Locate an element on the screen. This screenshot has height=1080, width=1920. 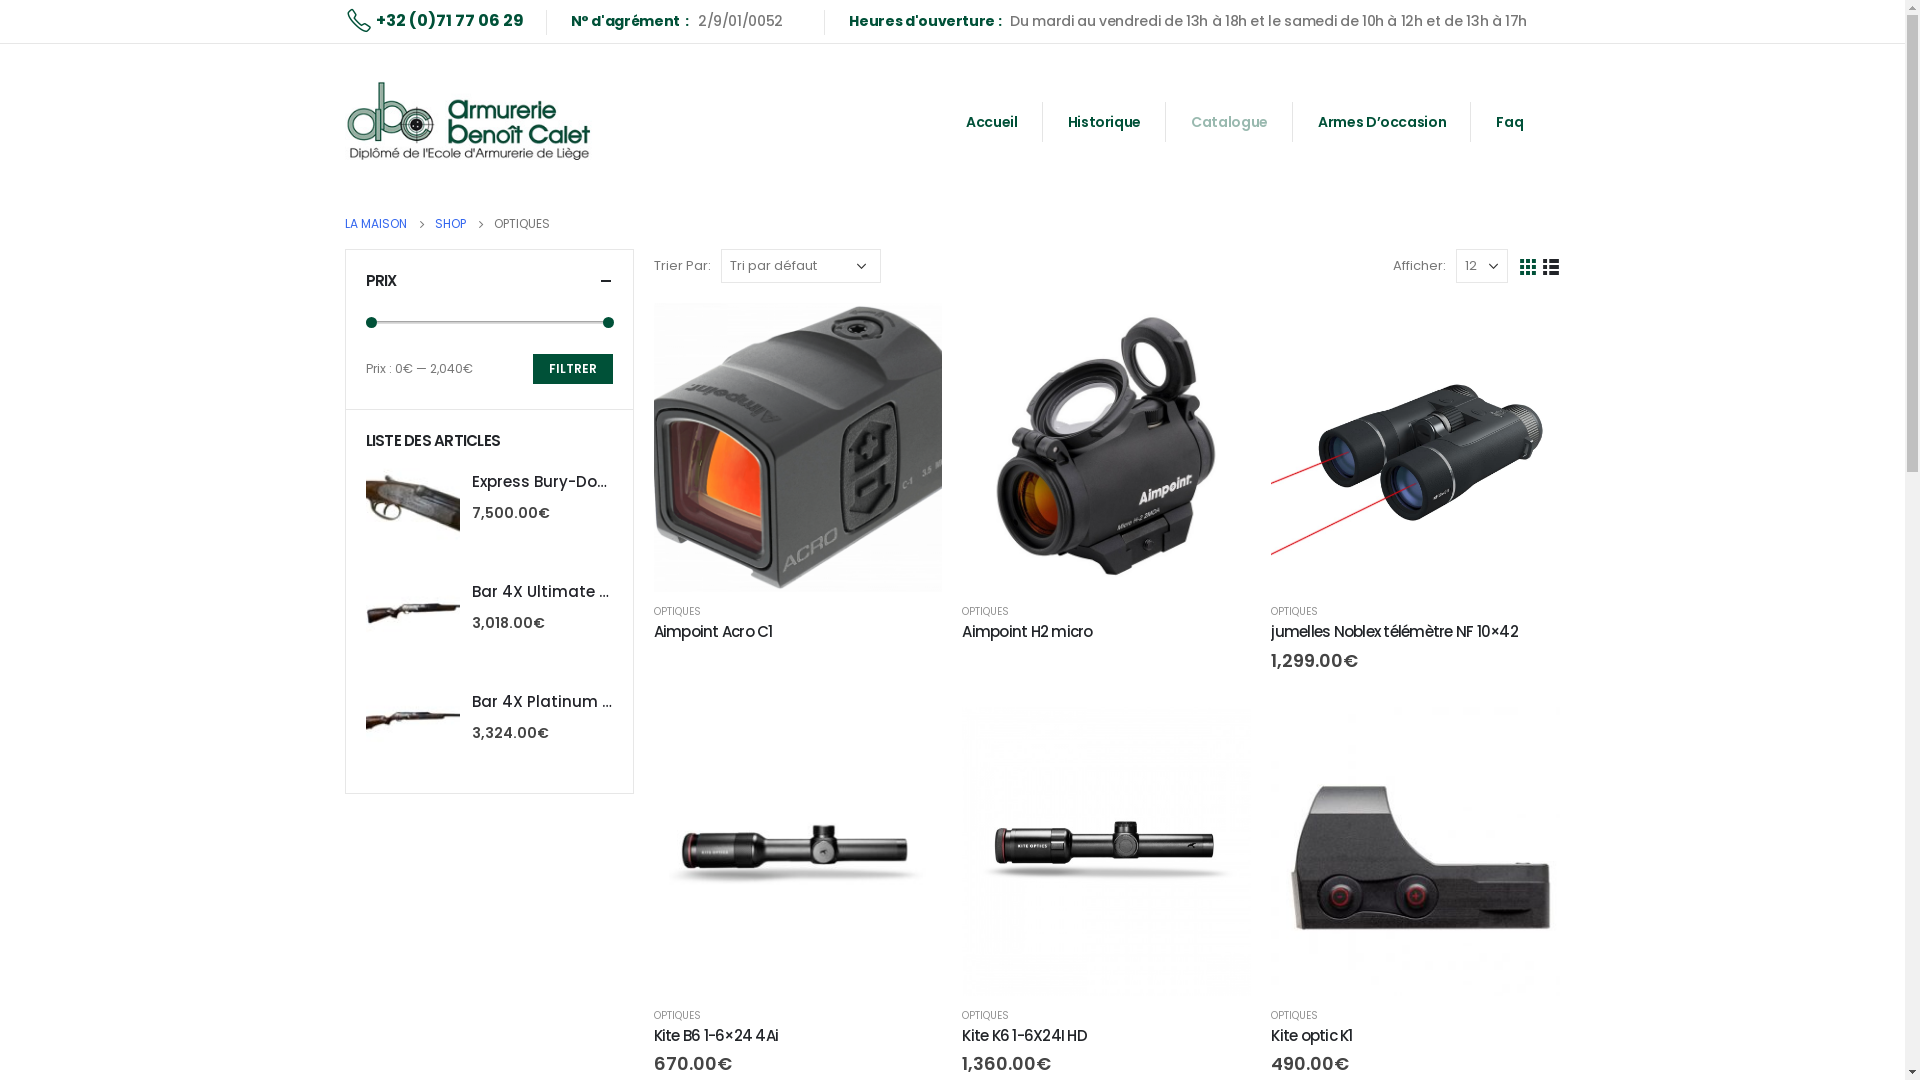
OPTIQUES is located at coordinates (678, 612).